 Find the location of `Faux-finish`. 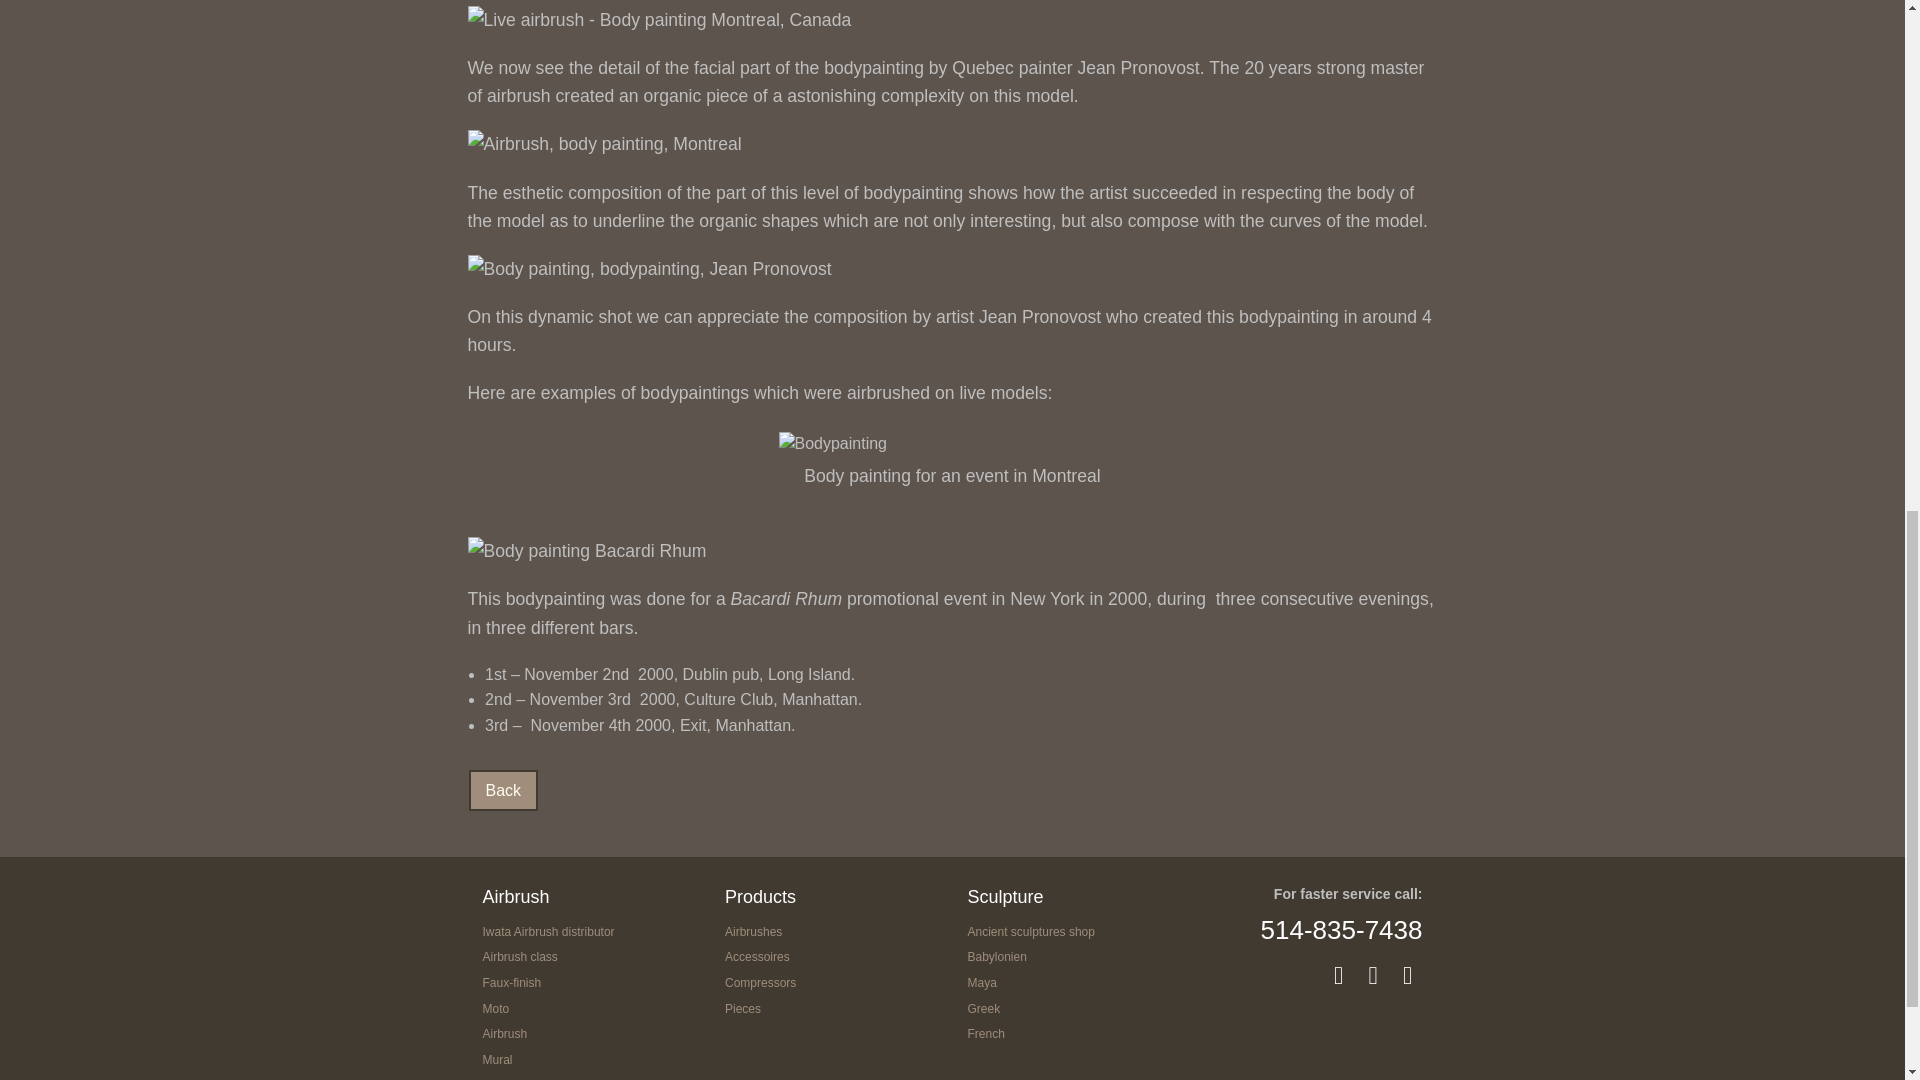

Faux-finish is located at coordinates (511, 983).